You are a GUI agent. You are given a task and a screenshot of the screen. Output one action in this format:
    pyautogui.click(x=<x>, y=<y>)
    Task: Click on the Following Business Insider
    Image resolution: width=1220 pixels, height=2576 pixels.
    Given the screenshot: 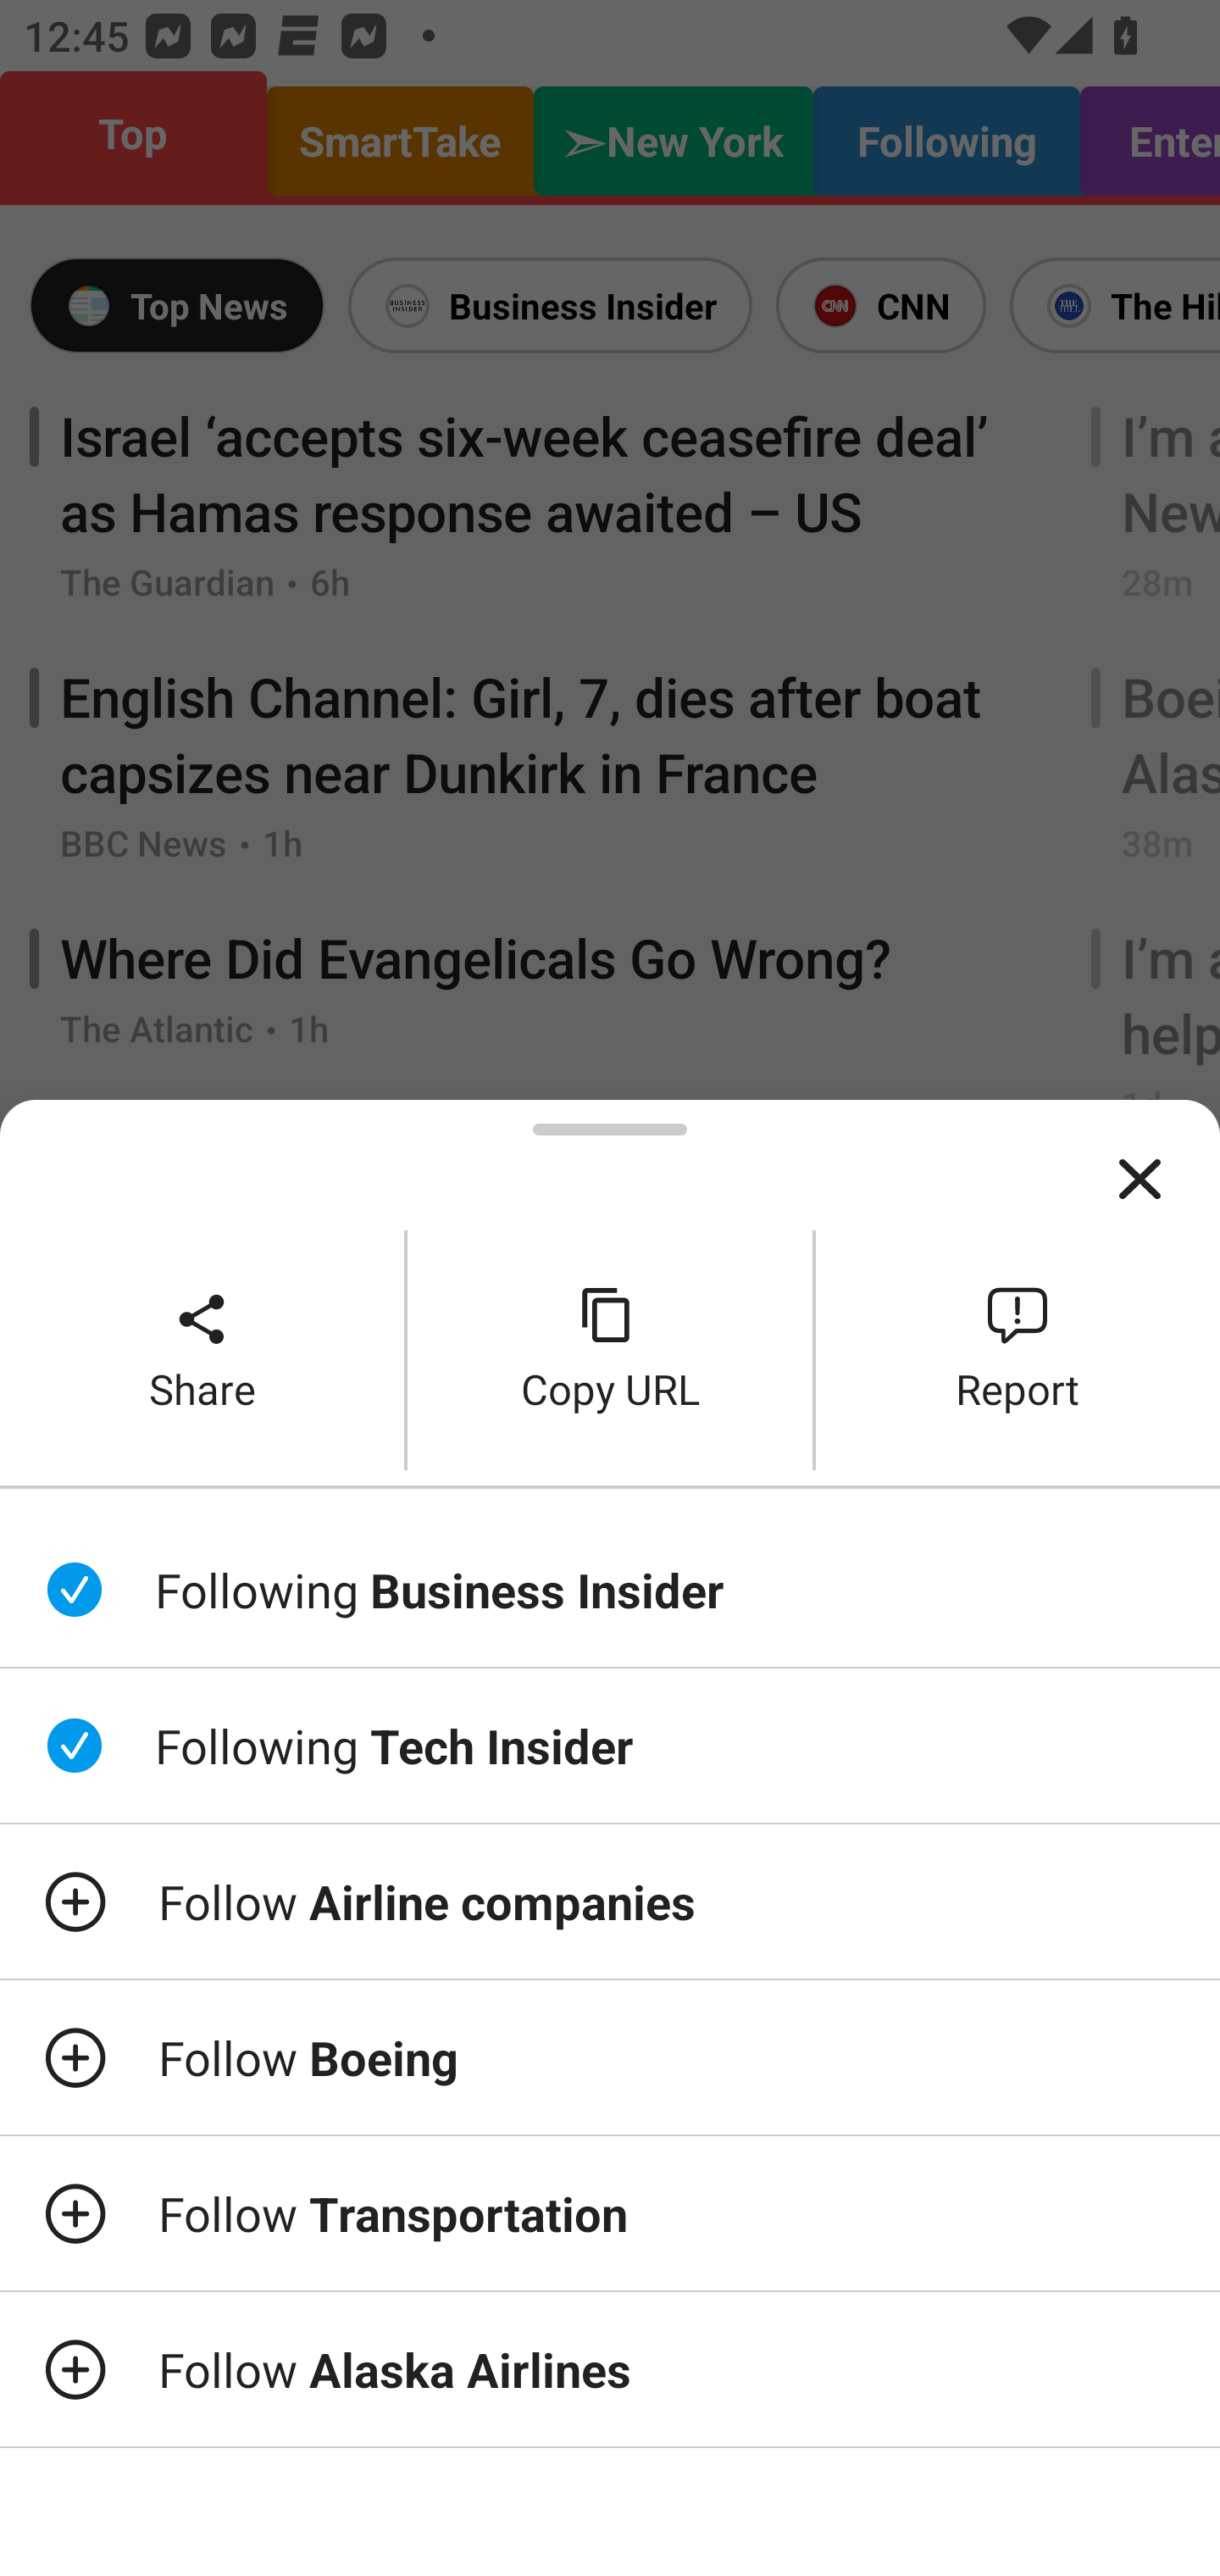 What is the action you would take?
    pyautogui.click(x=610, y=1589)
    